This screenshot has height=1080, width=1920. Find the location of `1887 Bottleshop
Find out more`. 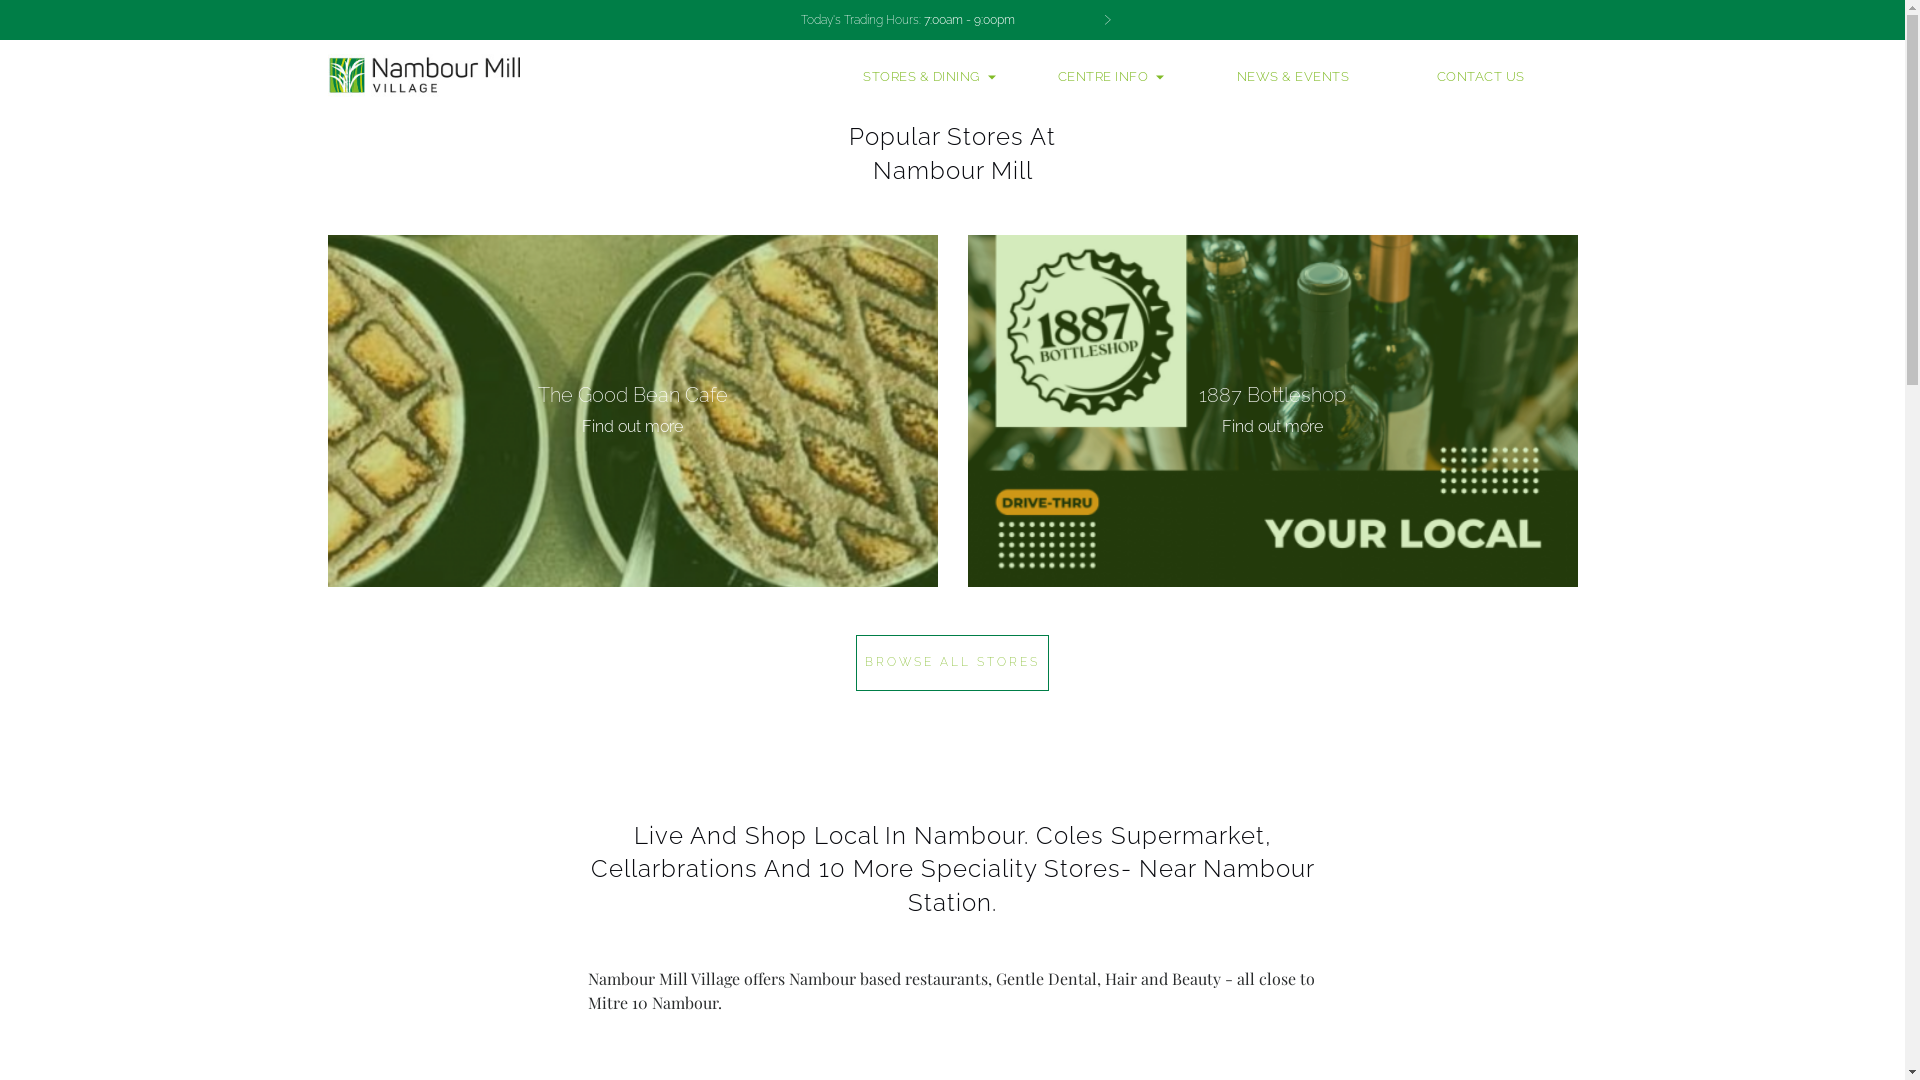

1887 Bottleshop
Find out more is located at coordinates (1273, 411).